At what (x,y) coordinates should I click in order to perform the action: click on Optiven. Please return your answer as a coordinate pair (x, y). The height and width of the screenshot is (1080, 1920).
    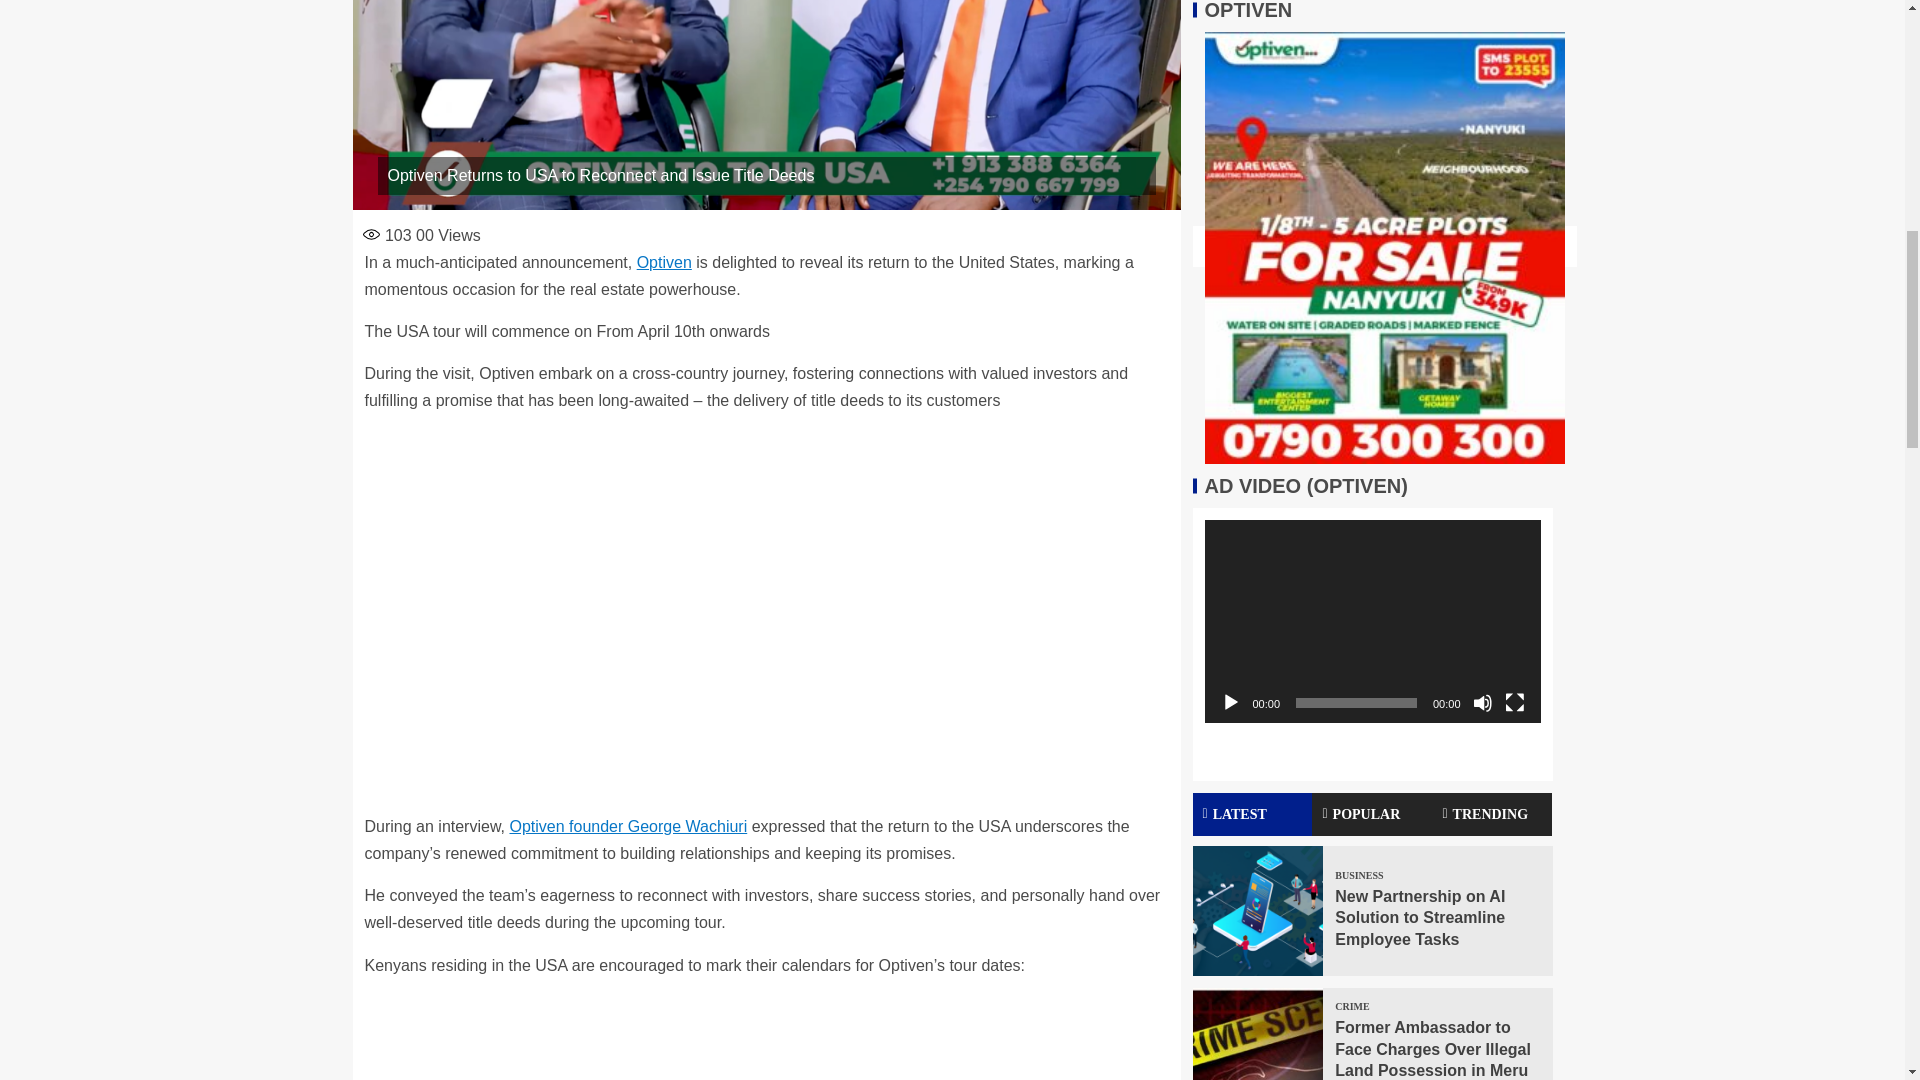
    Looking at the image, I should click on (664, 262).